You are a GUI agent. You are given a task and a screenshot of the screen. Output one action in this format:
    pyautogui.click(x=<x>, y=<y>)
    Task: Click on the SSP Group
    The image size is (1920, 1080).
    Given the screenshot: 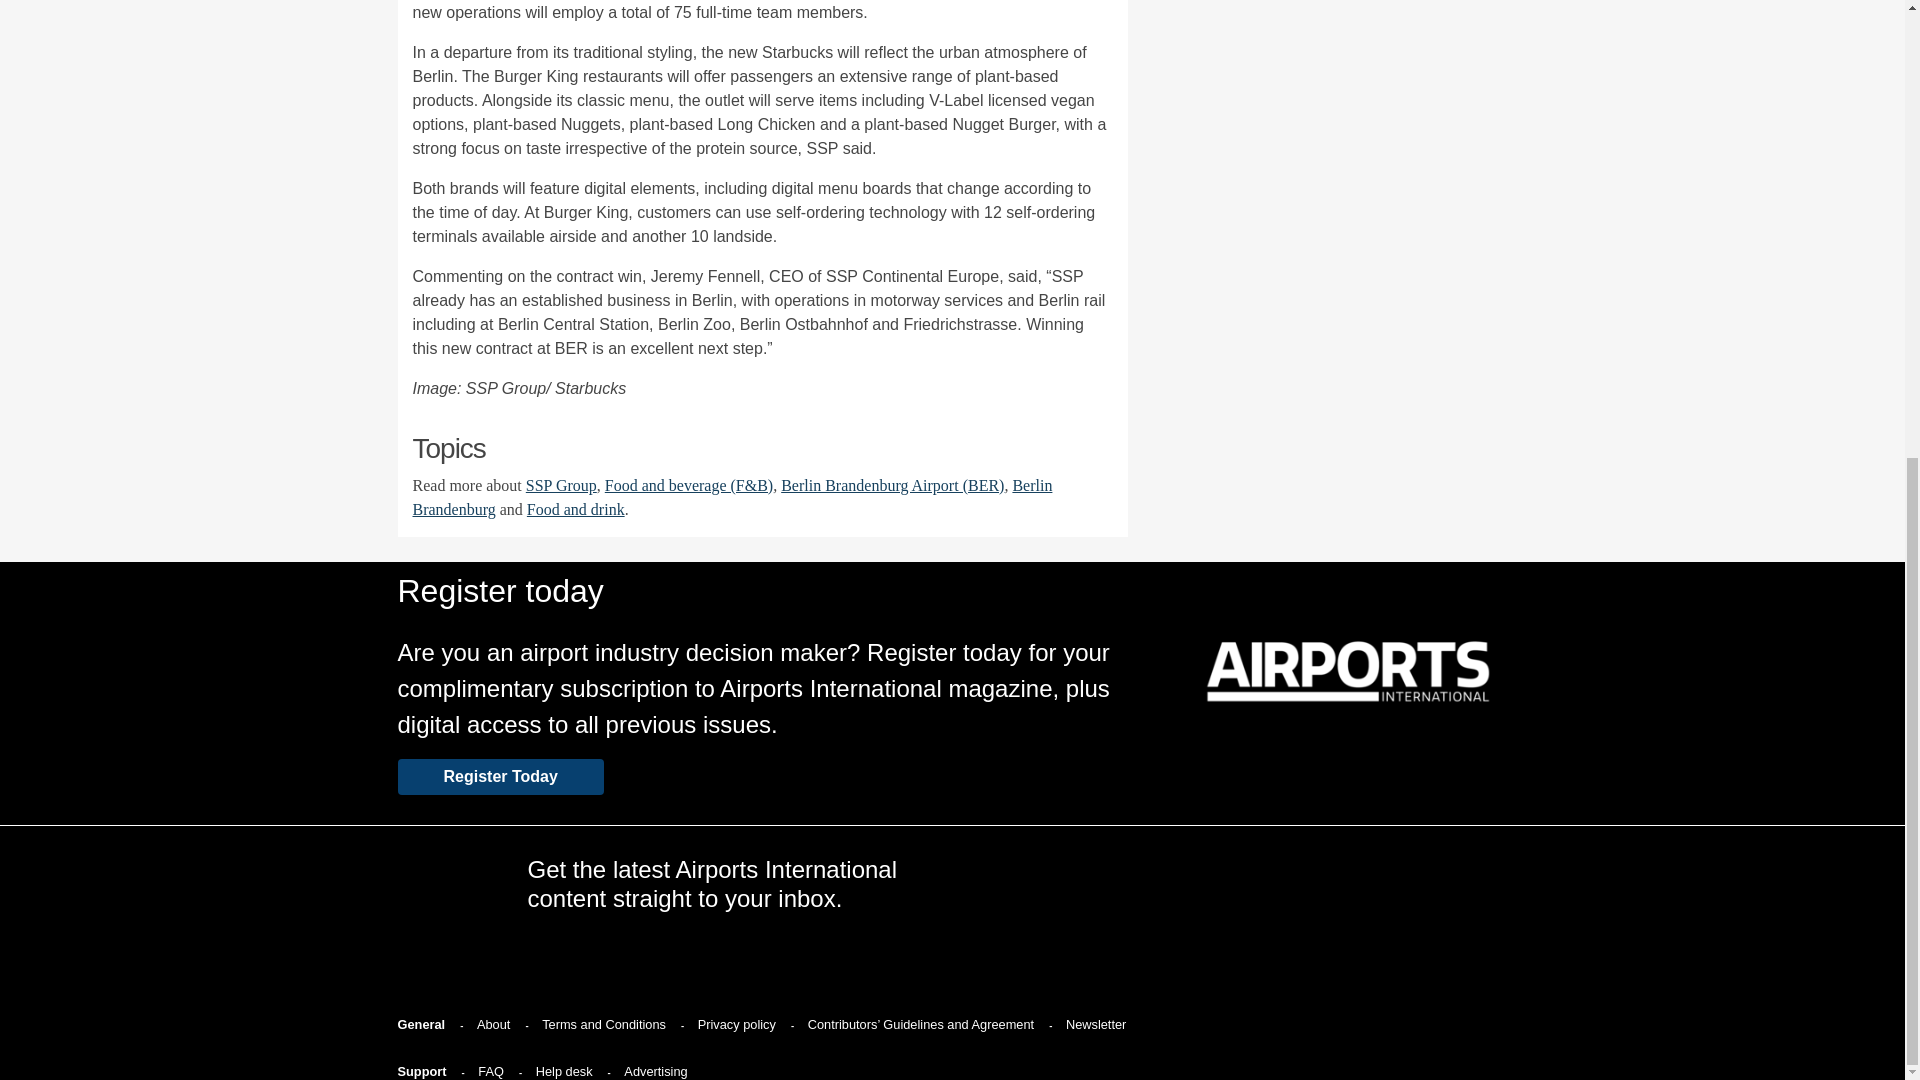 What is the action you would take?
    pyautogui.click(x=562, y=485)
    